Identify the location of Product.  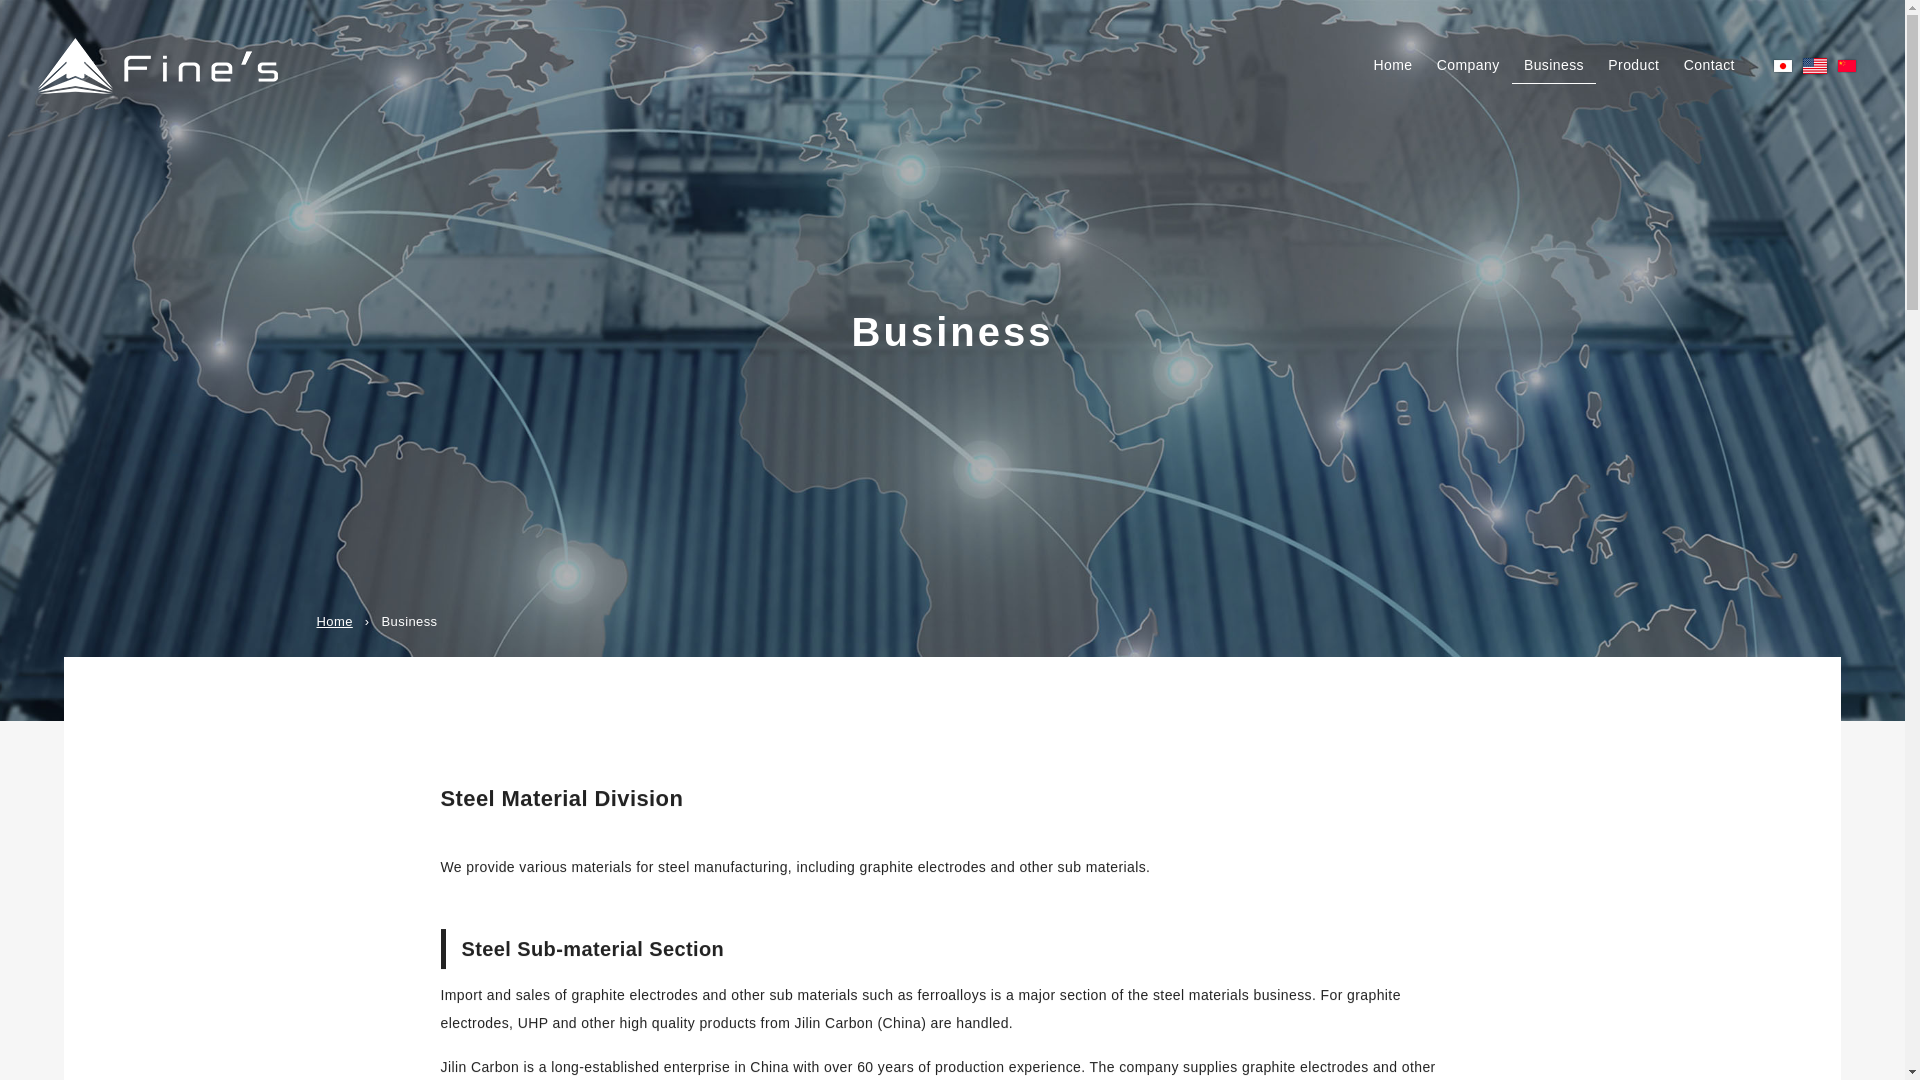
(1632, 65).